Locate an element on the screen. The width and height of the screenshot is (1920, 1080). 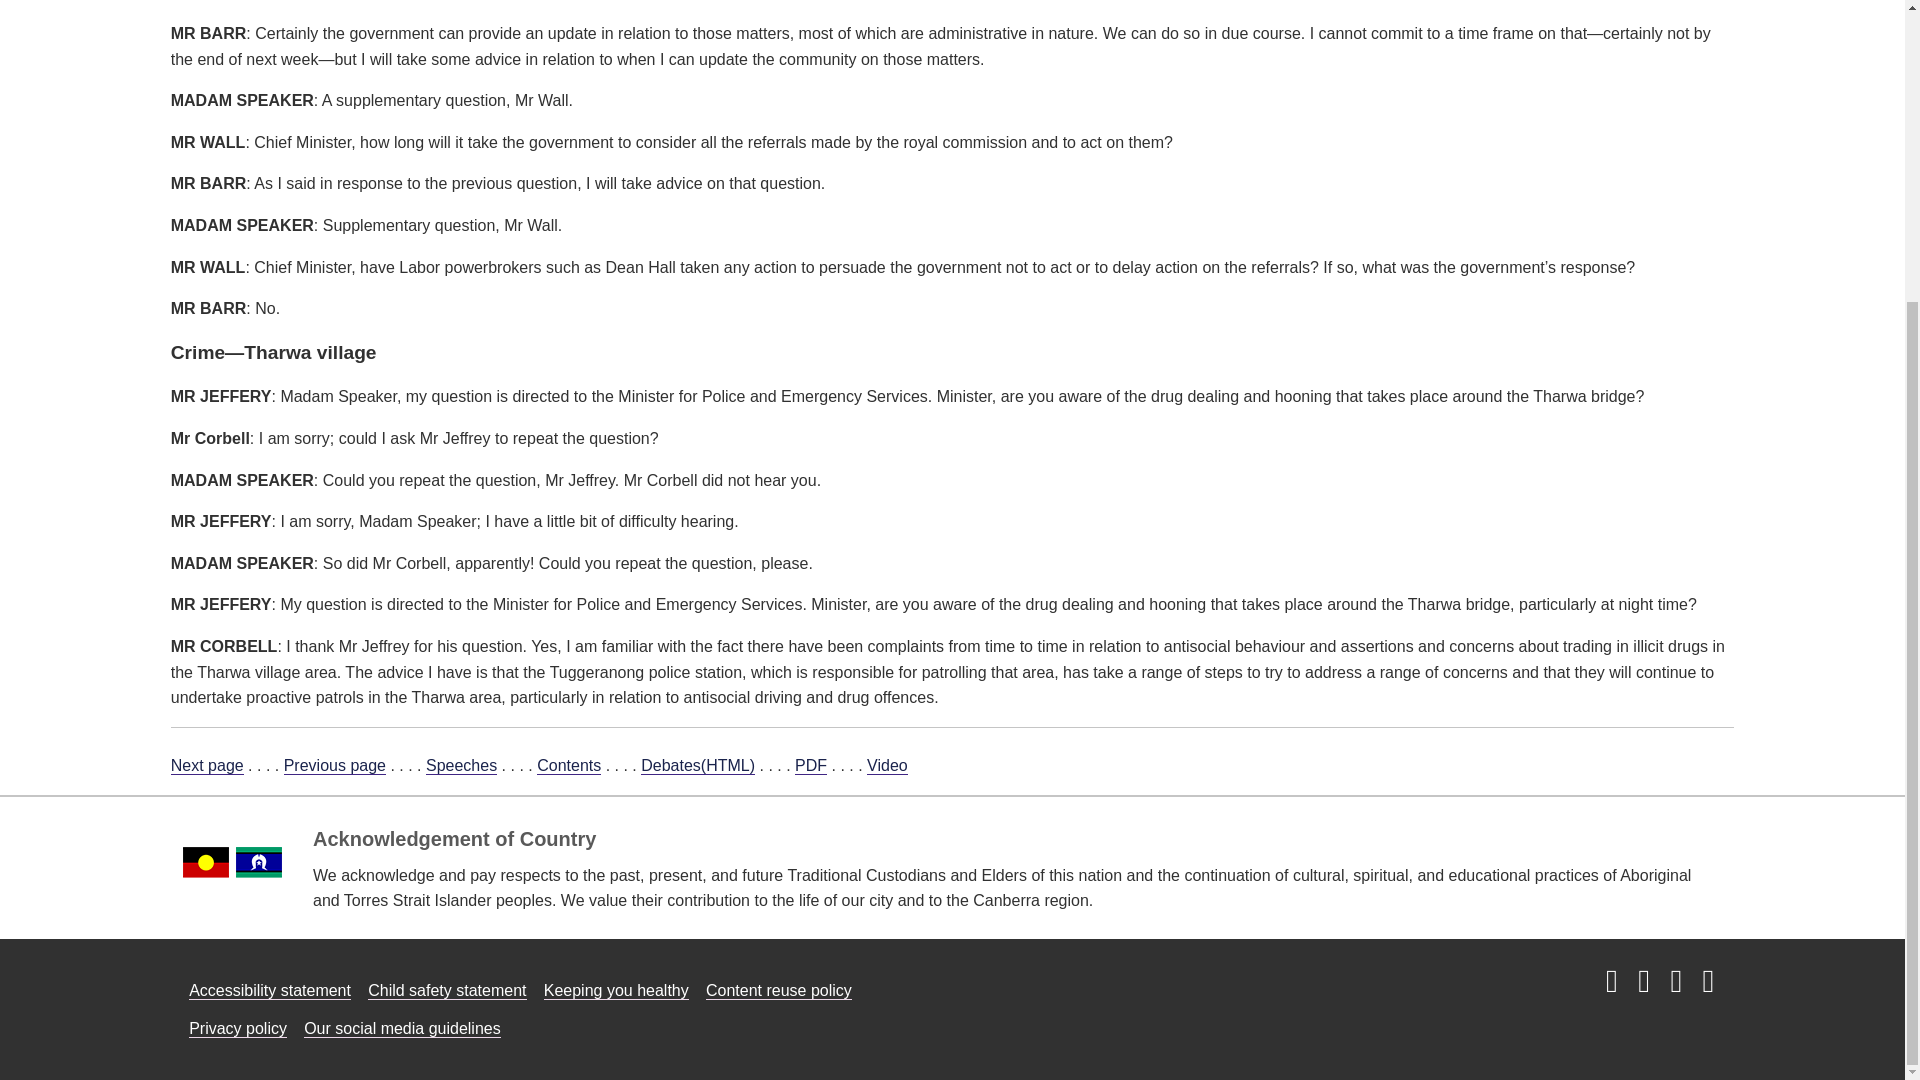
Accessibility statement is located at coordinates (270, 990).